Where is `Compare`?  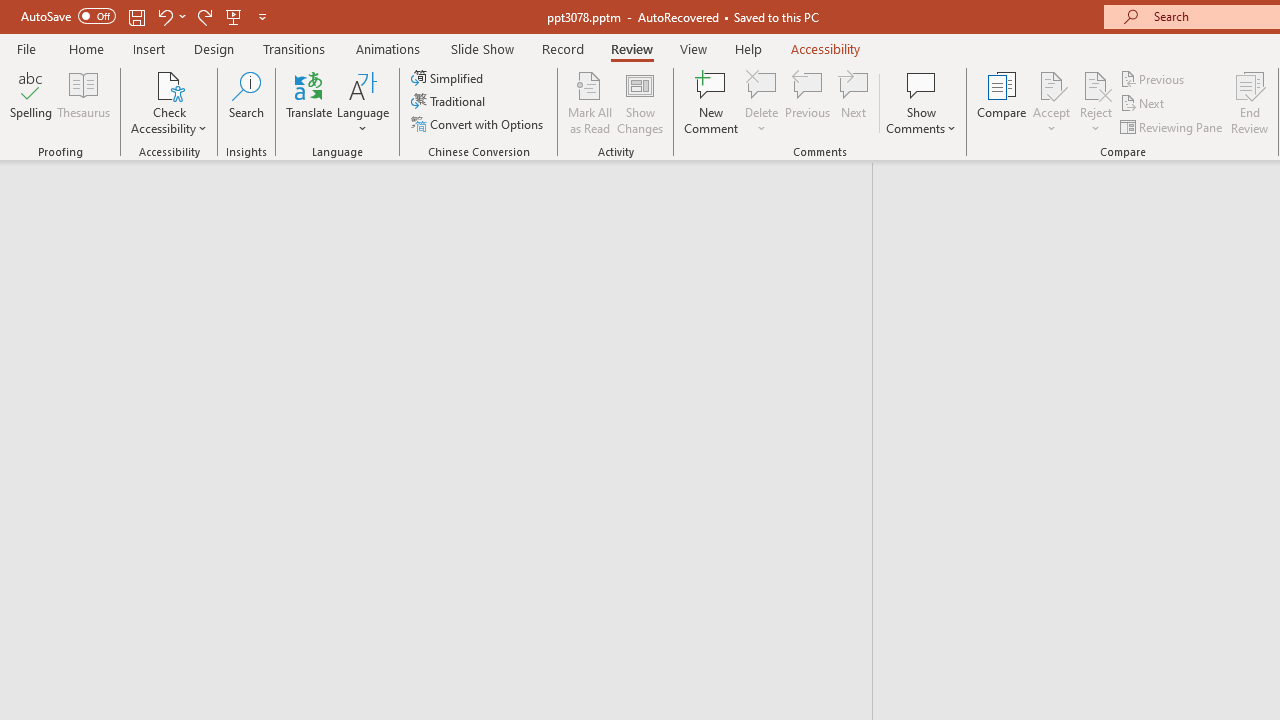 Compare is located at coordinates (1002, 102).